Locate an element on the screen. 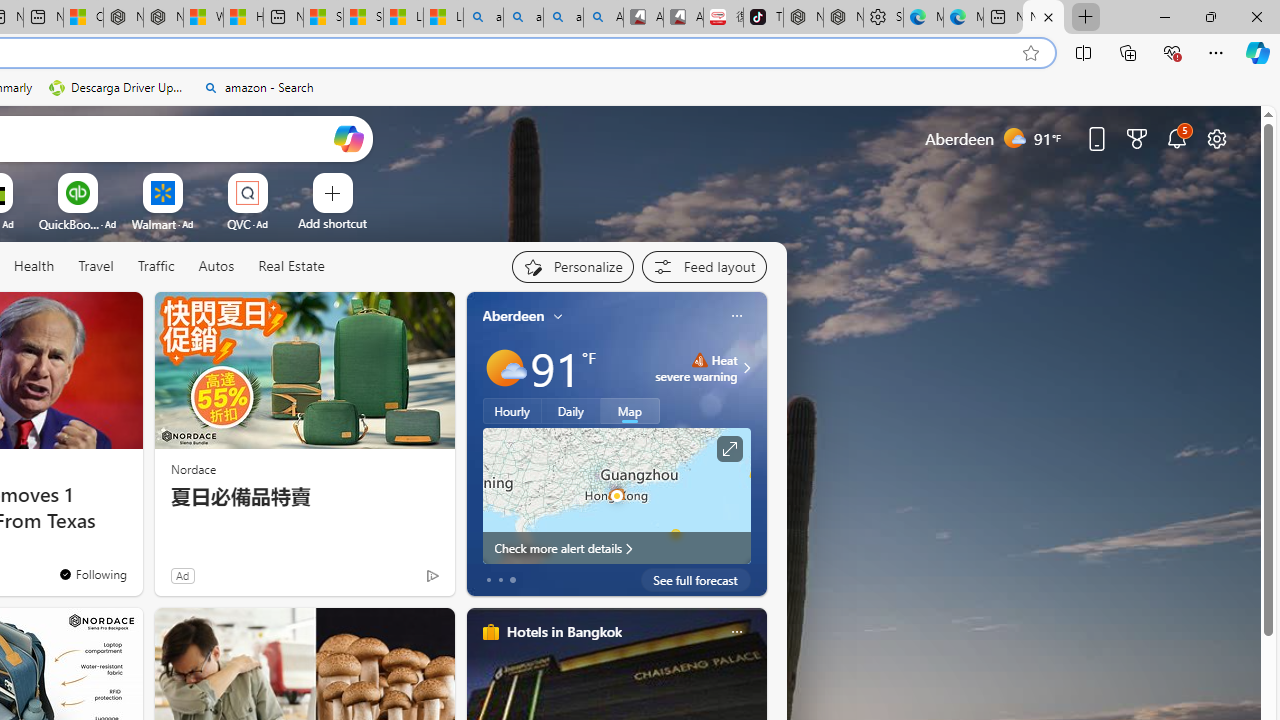 The image size is (1280, 720). Traffic is located at coordinates (156, 267).